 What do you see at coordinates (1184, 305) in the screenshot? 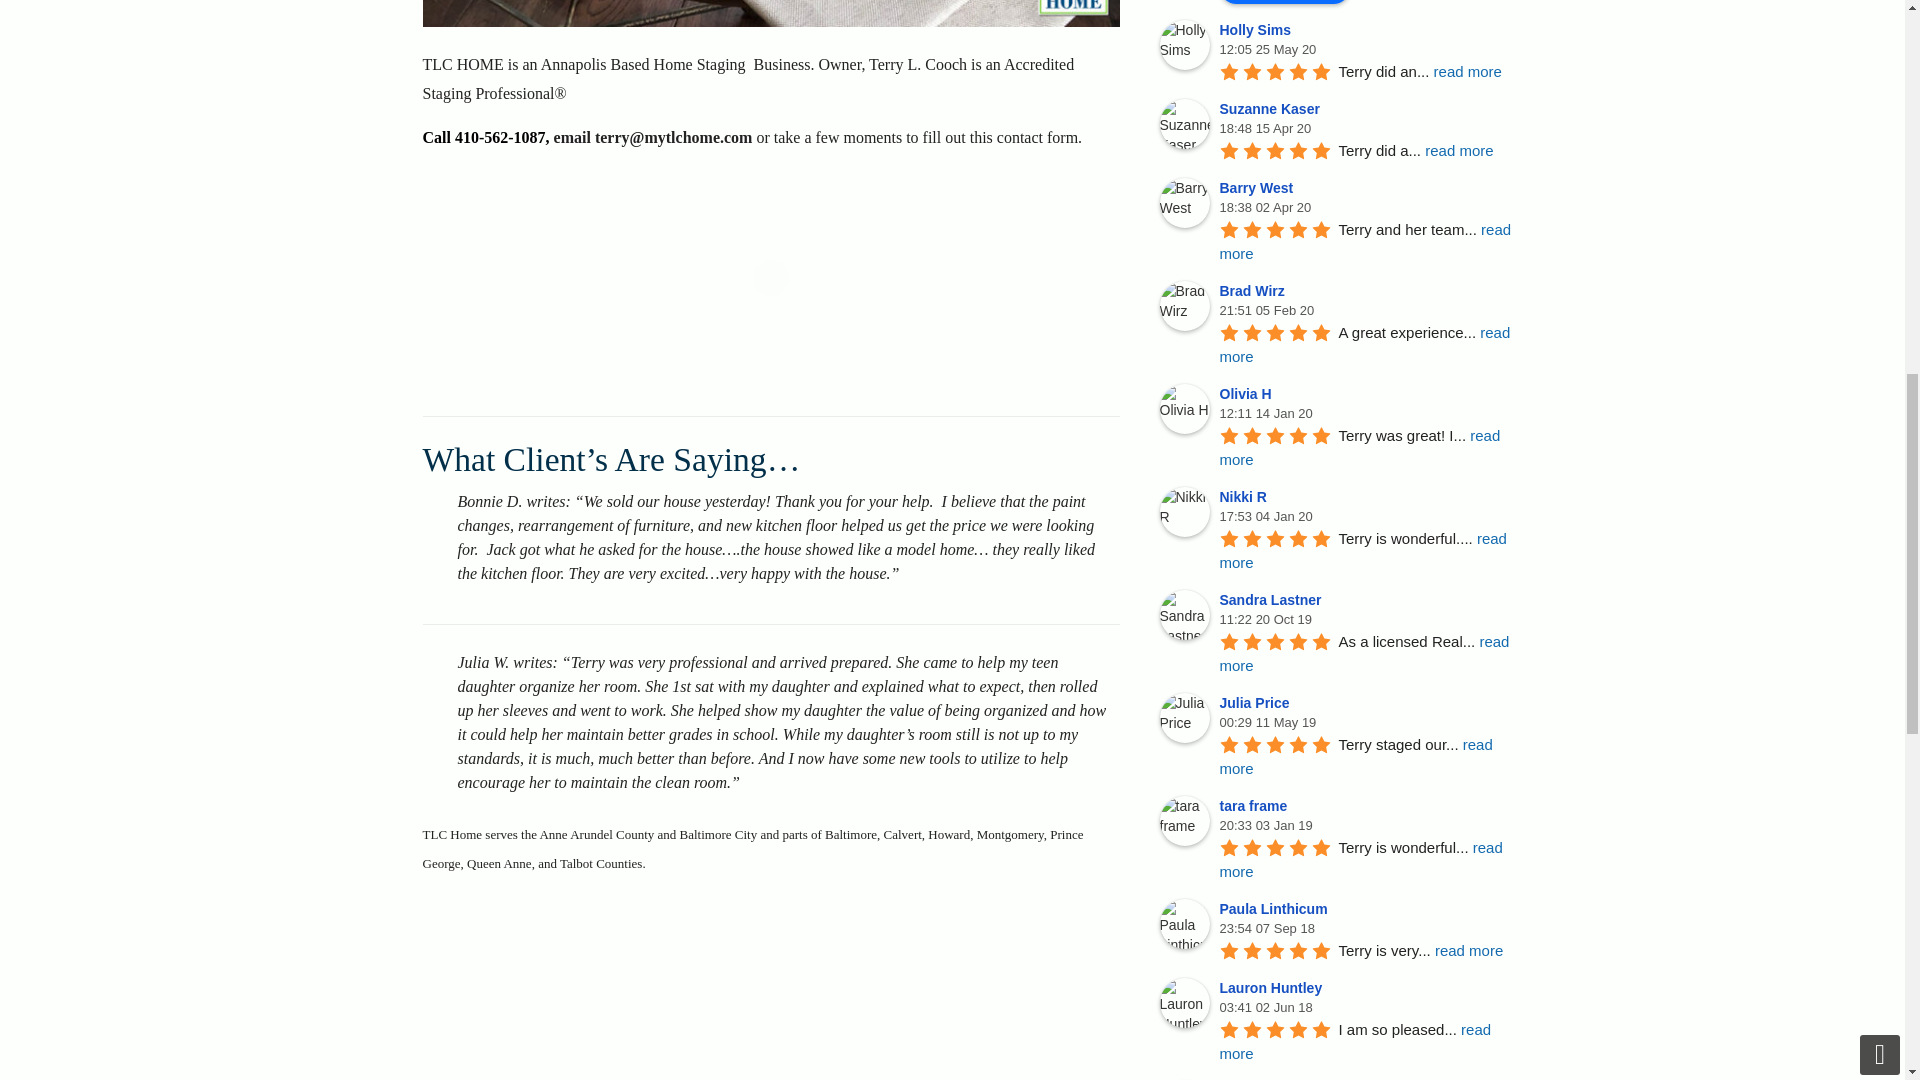
I see `Brad Wirz` at bounding box center [1184, 305].